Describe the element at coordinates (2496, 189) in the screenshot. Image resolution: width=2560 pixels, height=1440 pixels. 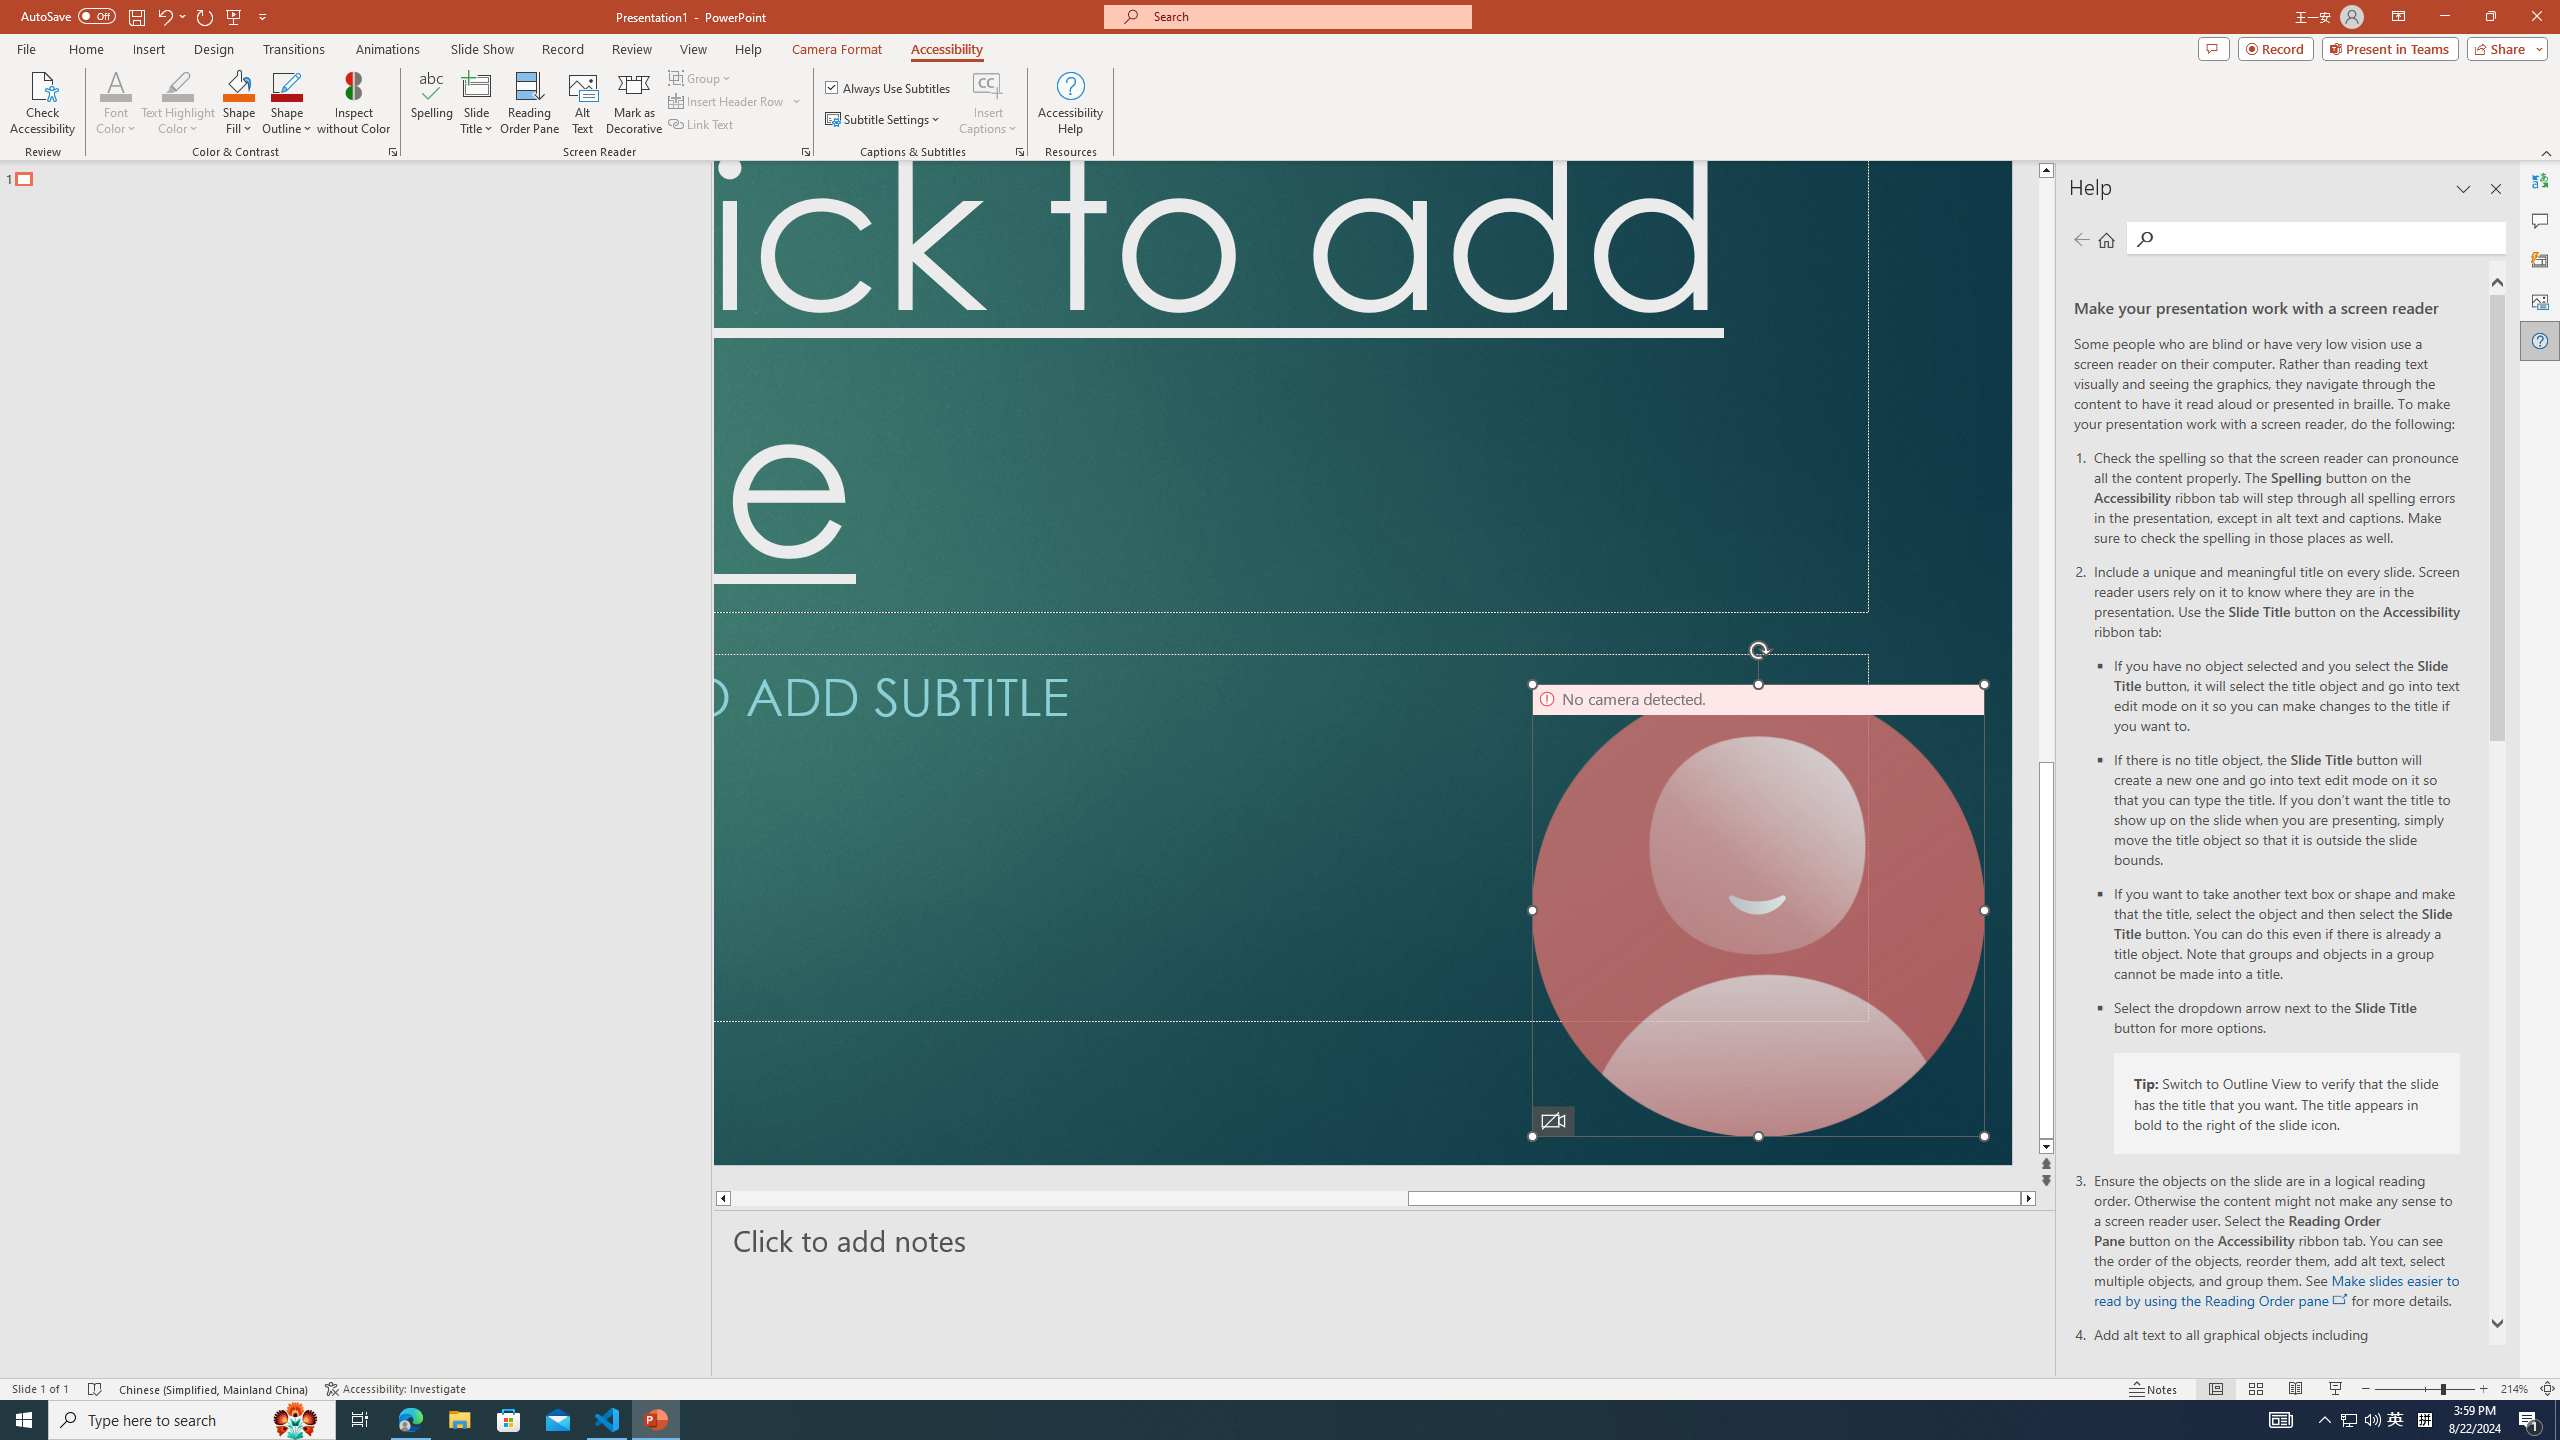
I see `Close pane` at that location.